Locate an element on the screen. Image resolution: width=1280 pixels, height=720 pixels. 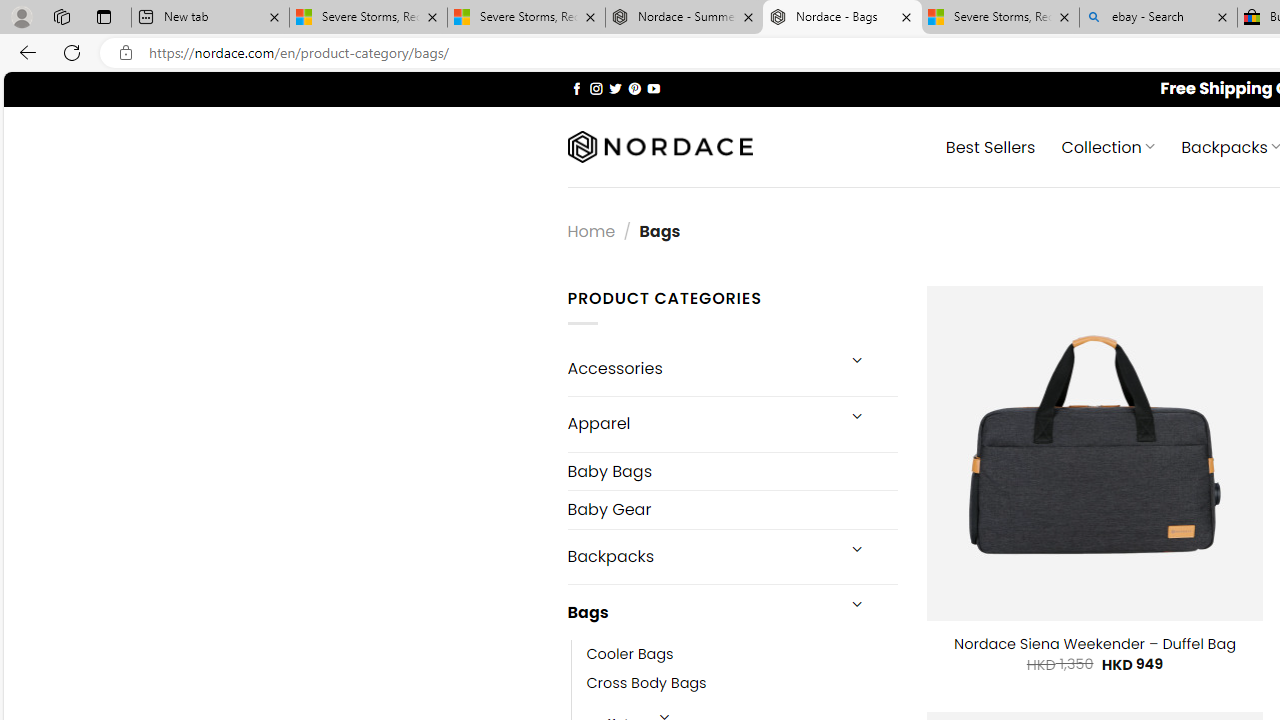
  Best Sellers is located at coordinates (990, 146).